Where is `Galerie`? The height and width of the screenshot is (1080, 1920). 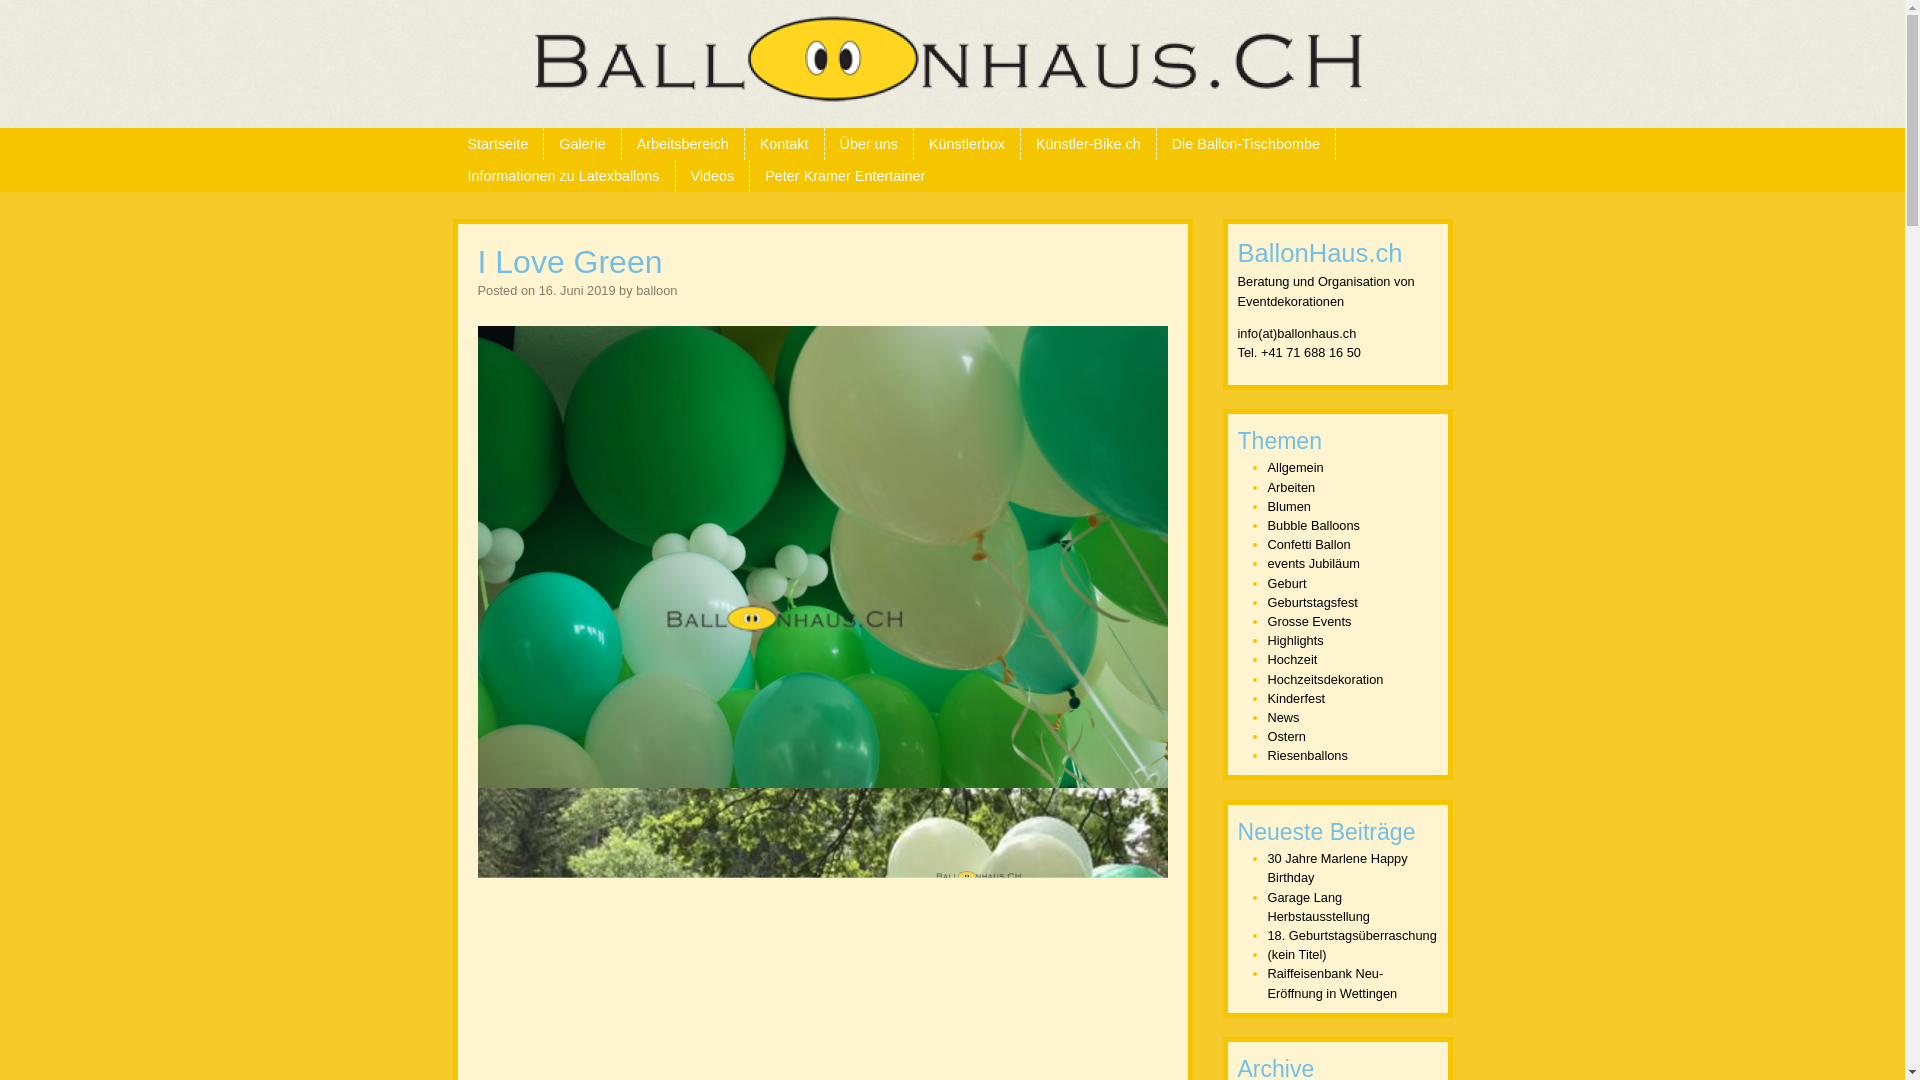
Galerie is located at coordinates (582, 144).